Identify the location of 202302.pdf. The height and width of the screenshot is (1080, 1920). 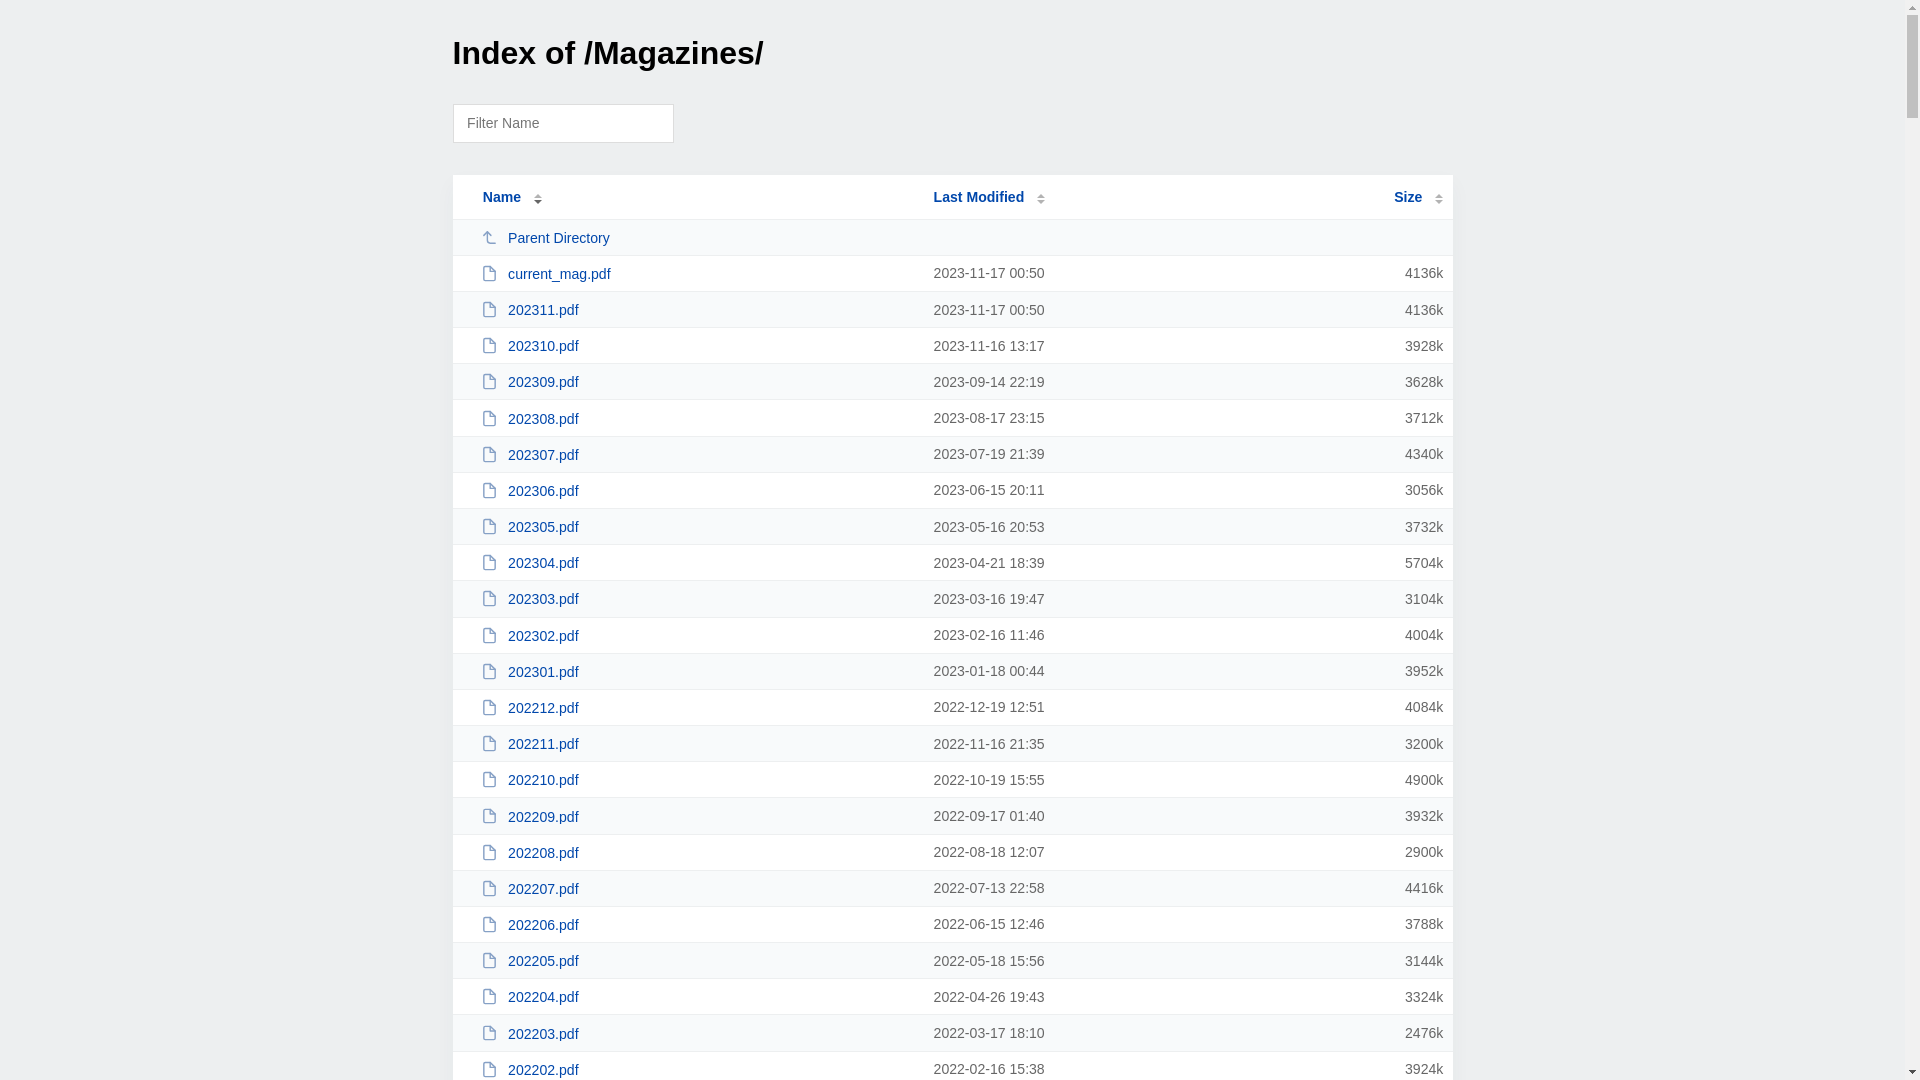
(698, 636).